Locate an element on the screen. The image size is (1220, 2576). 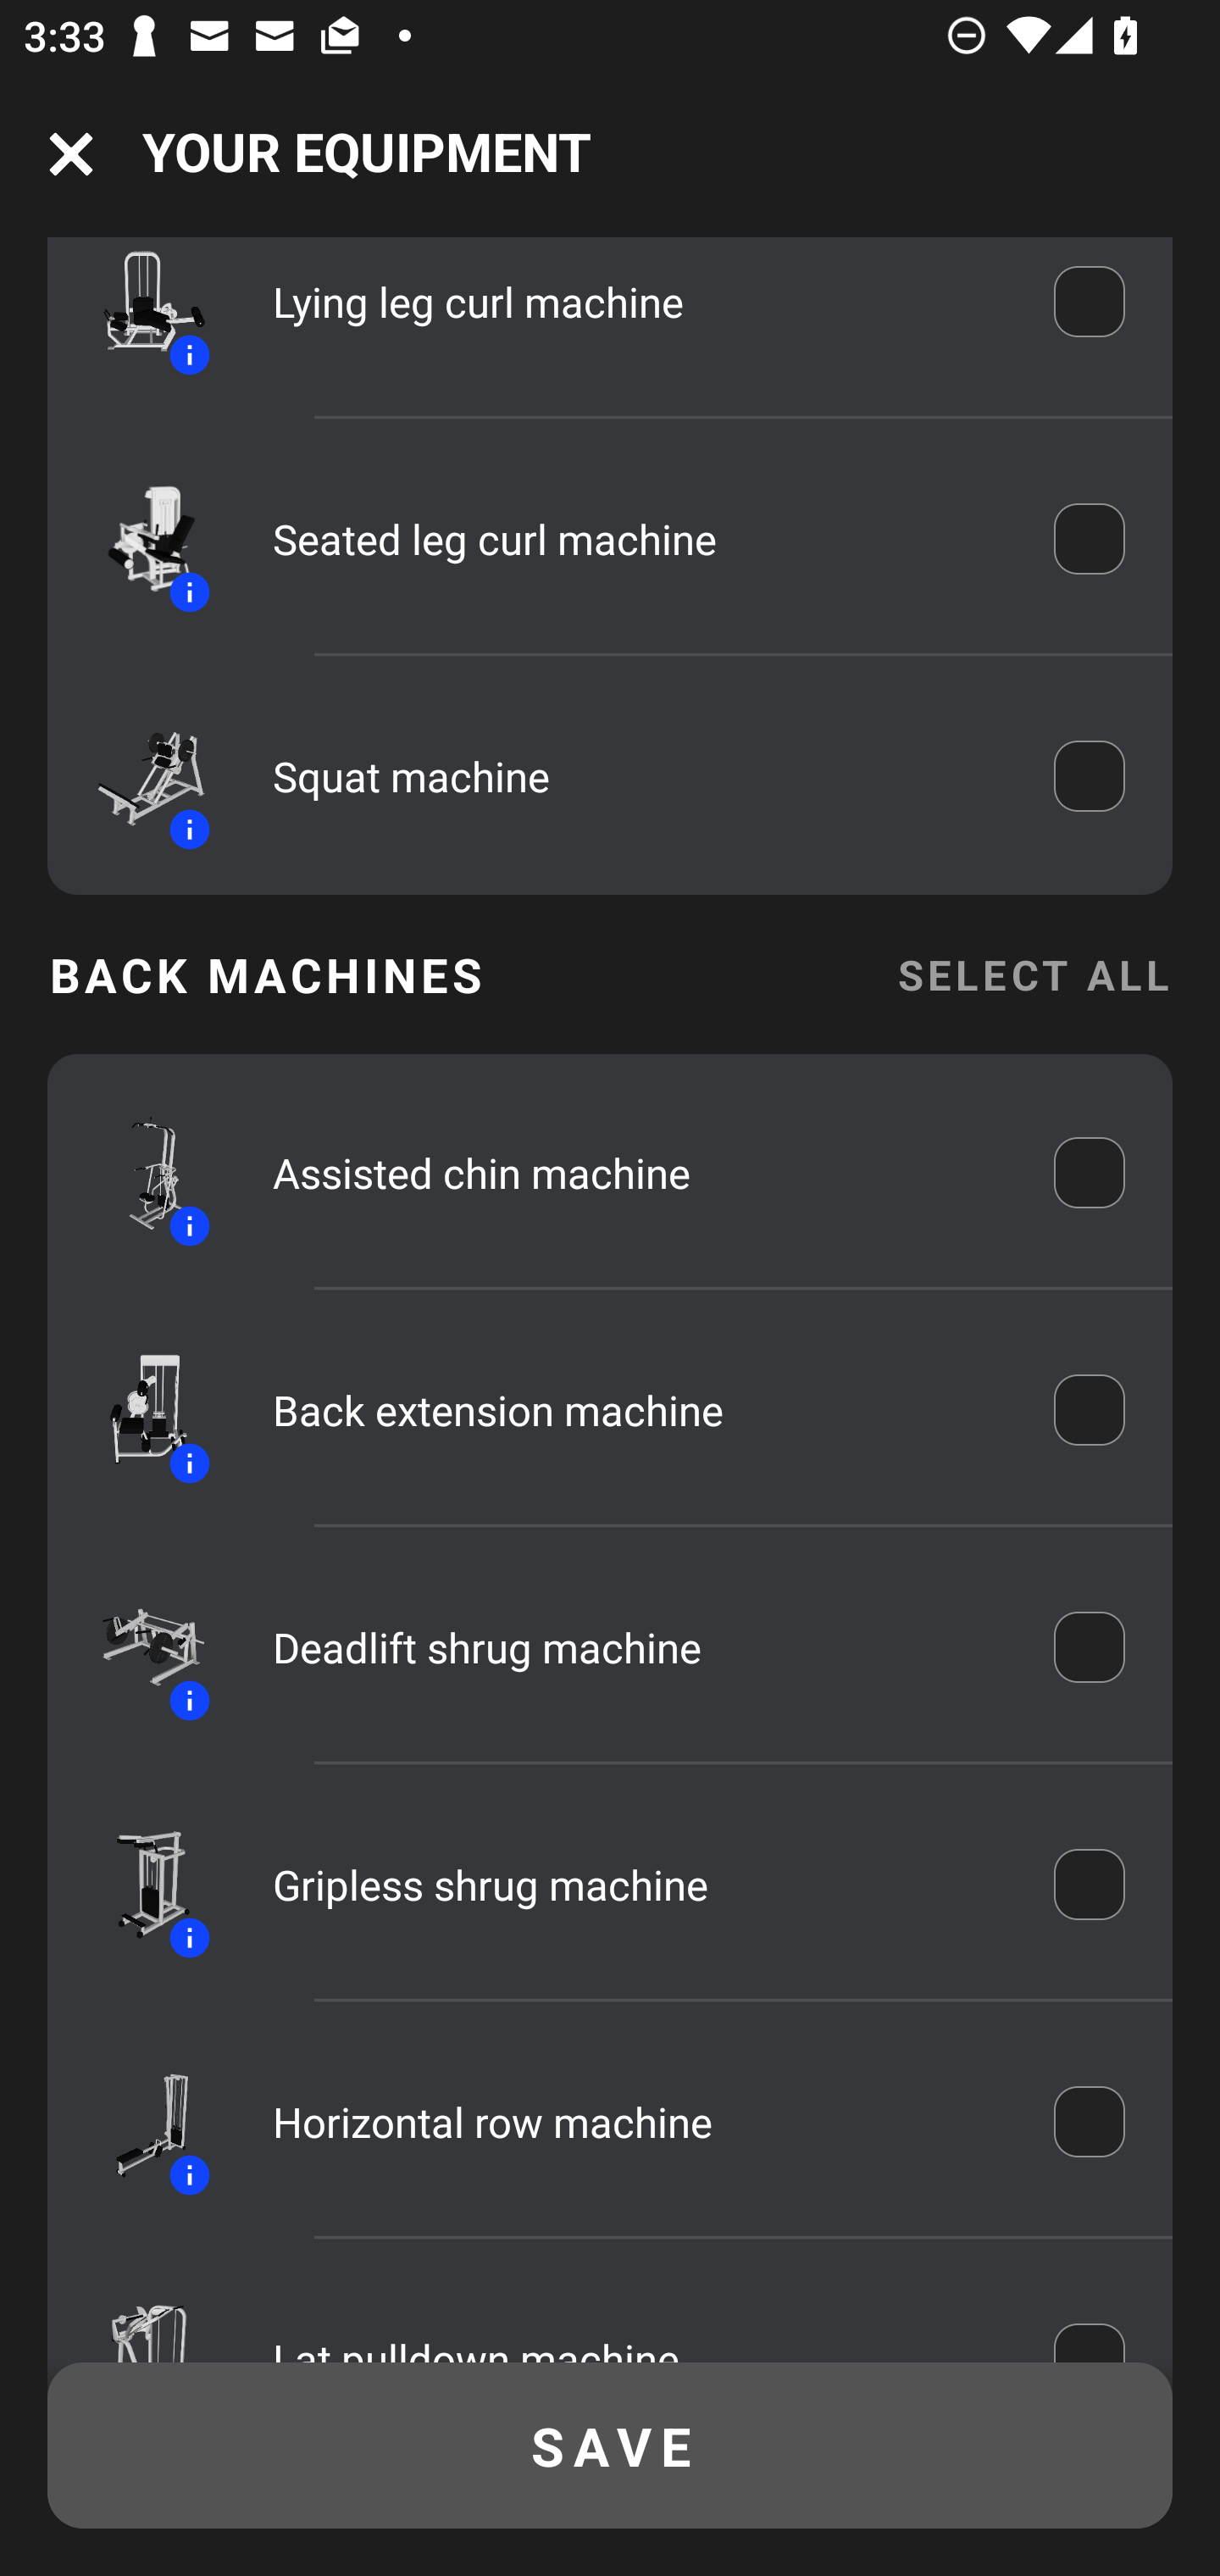
Equipment icon Information icon is located at coordinates (136, 1173).